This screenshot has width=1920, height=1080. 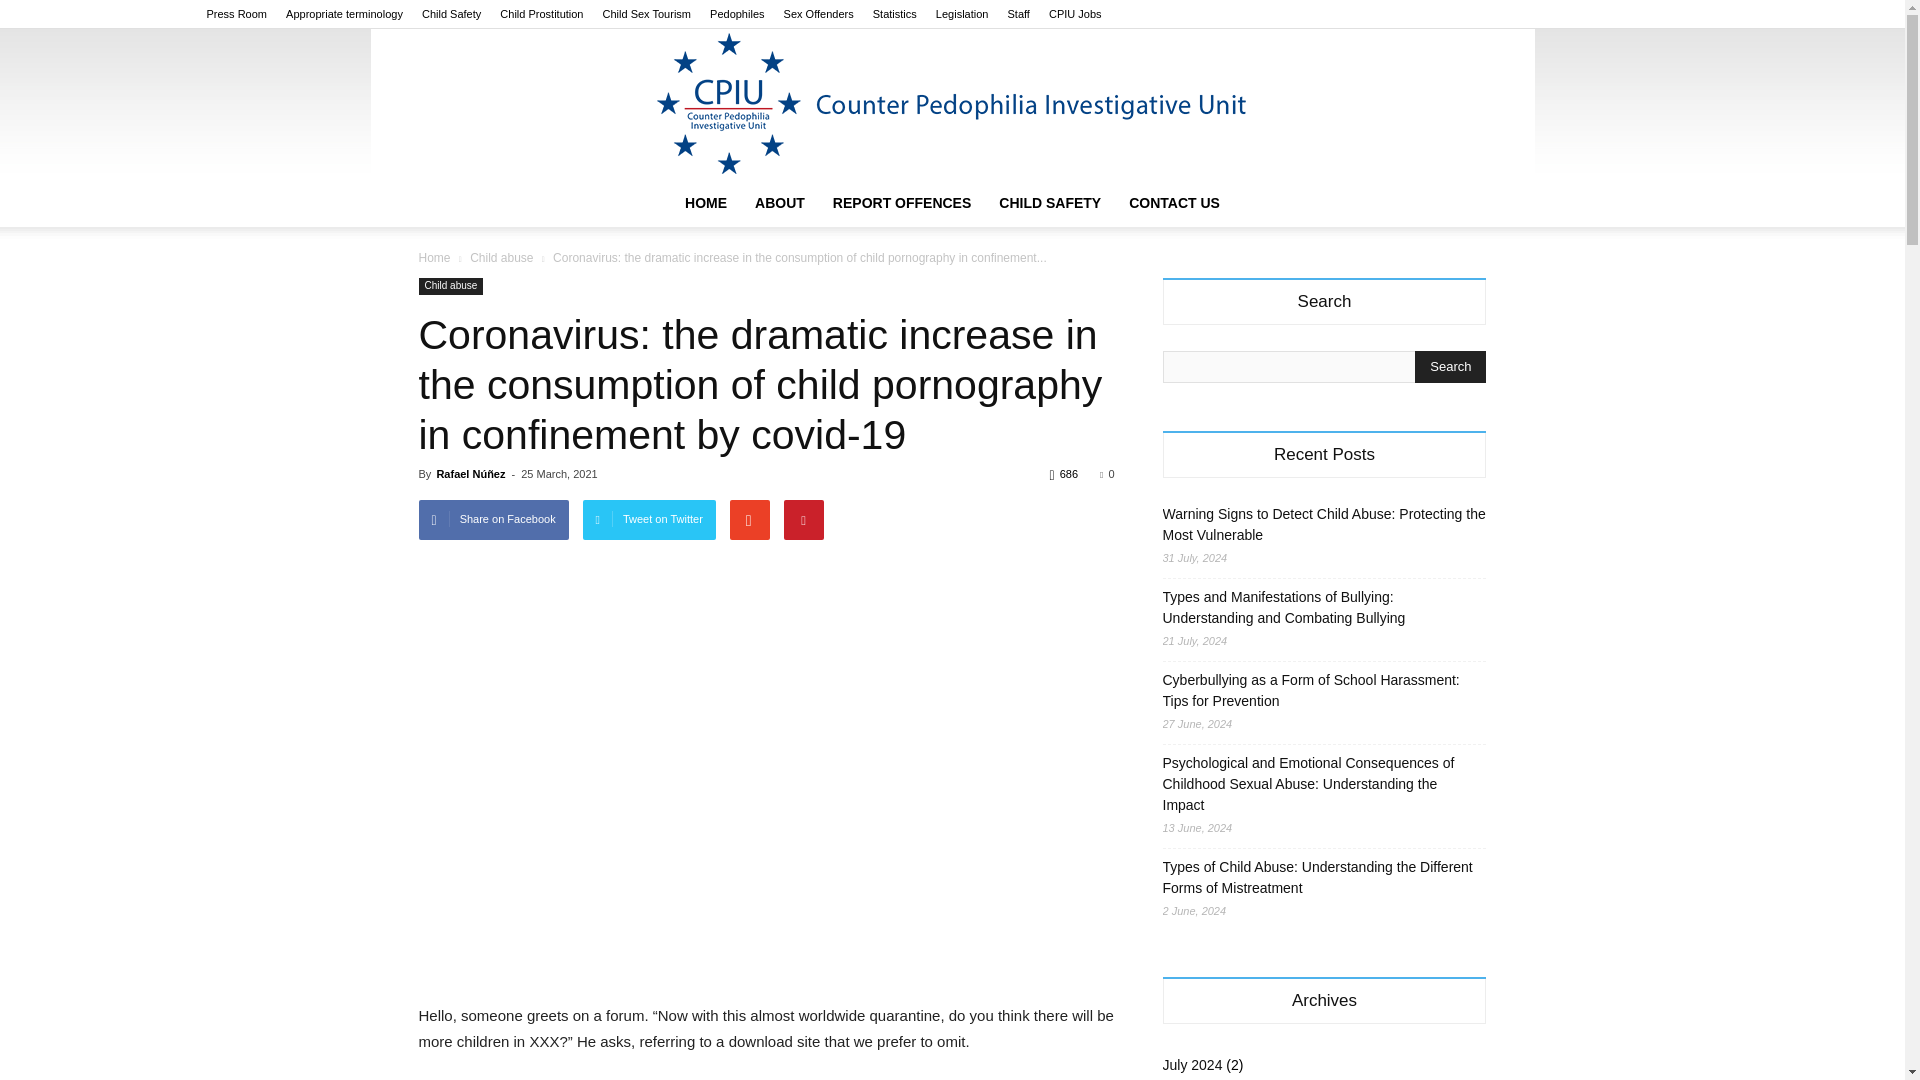 I want to click on Legislation, so click(x=962, y=14).